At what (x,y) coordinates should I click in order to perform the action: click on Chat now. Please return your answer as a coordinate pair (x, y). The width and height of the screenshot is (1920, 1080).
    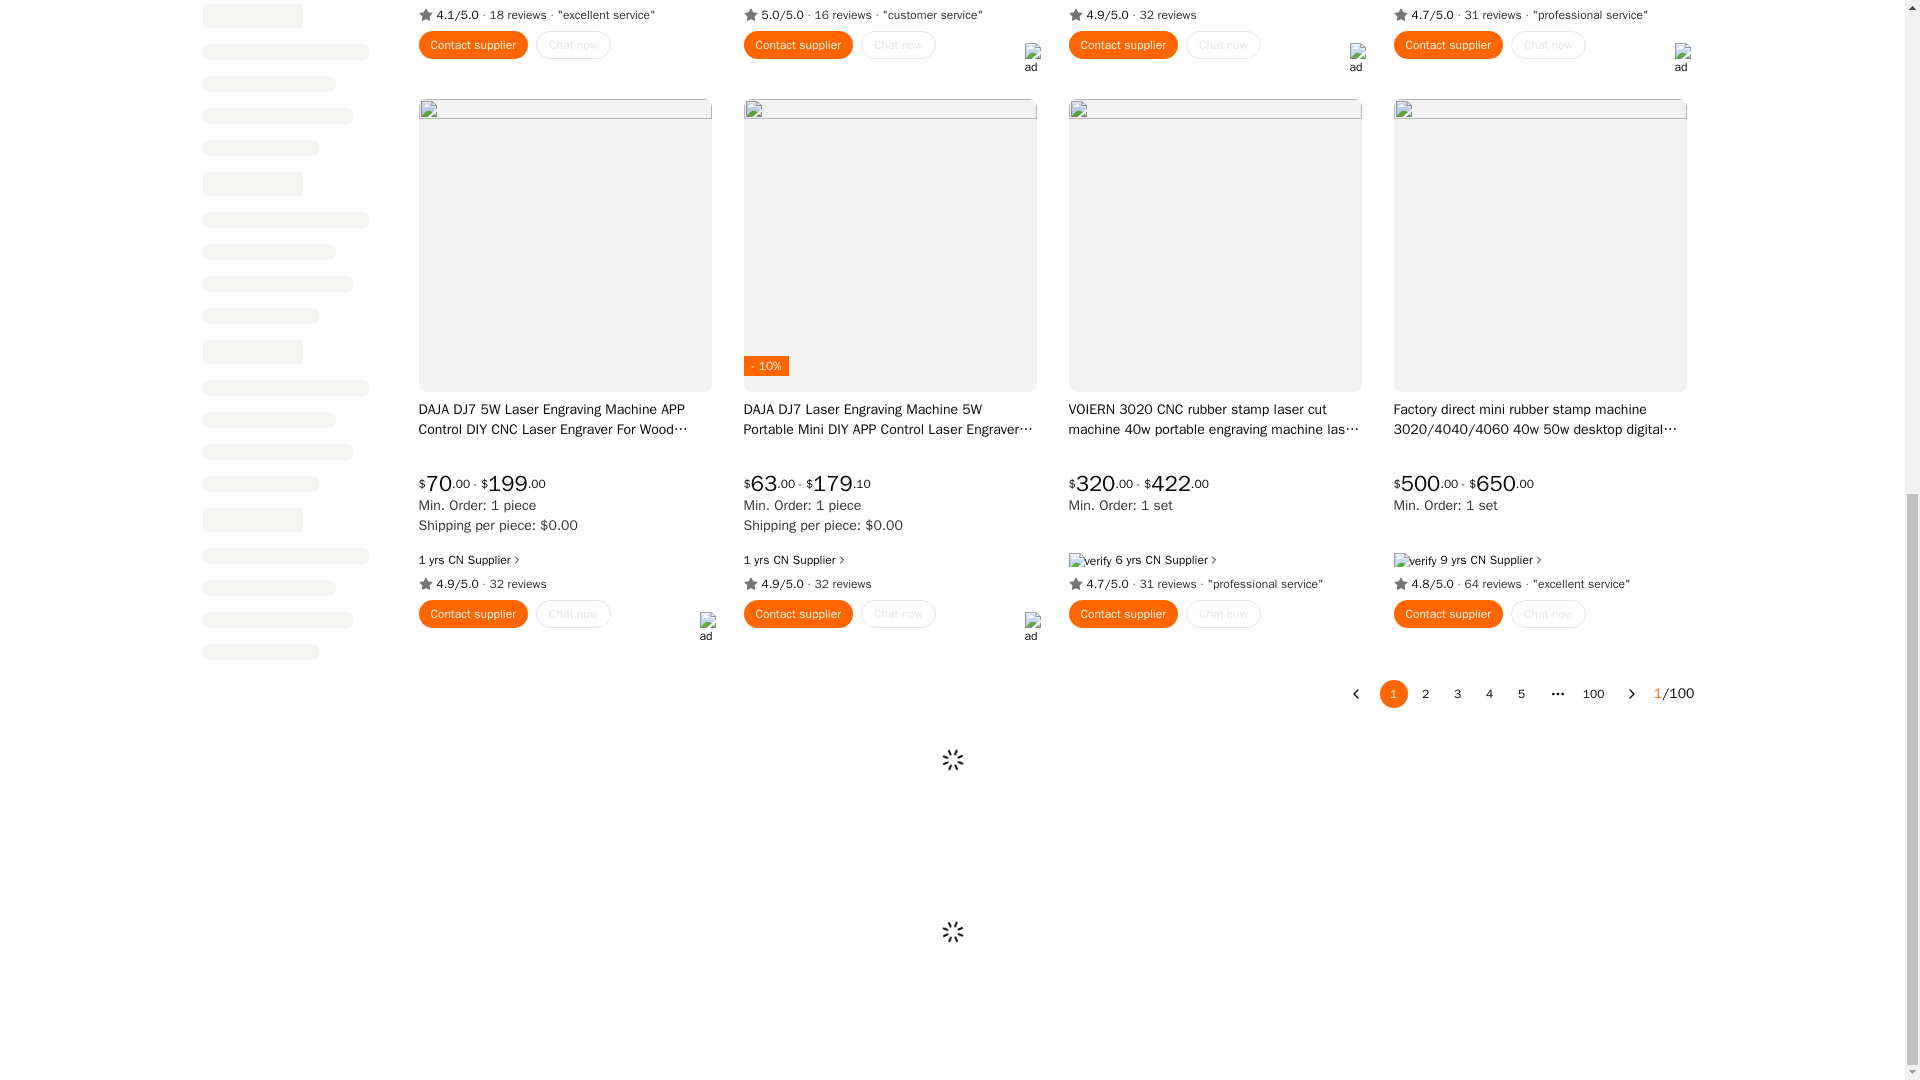
    Looking at the image, I should click on (572, 45).